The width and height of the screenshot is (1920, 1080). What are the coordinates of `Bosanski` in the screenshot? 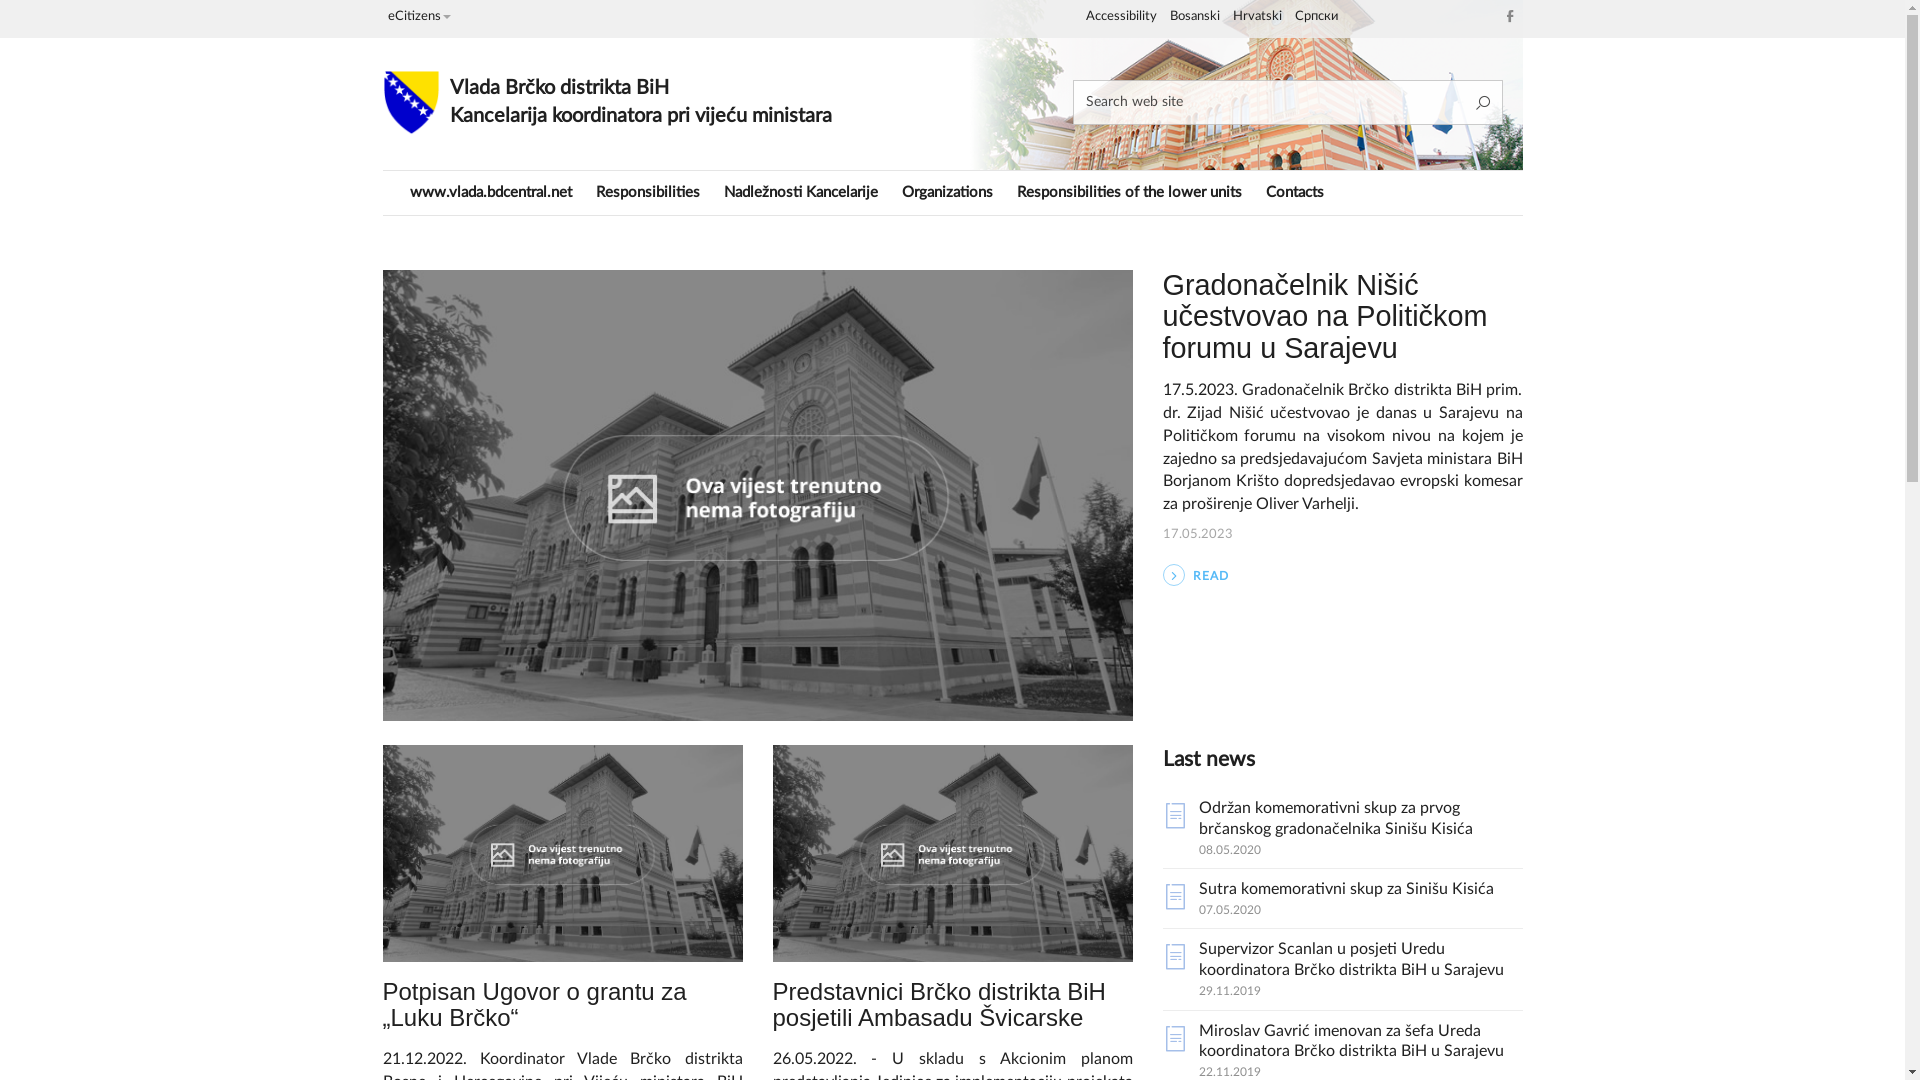 It's located at (1195, 17).